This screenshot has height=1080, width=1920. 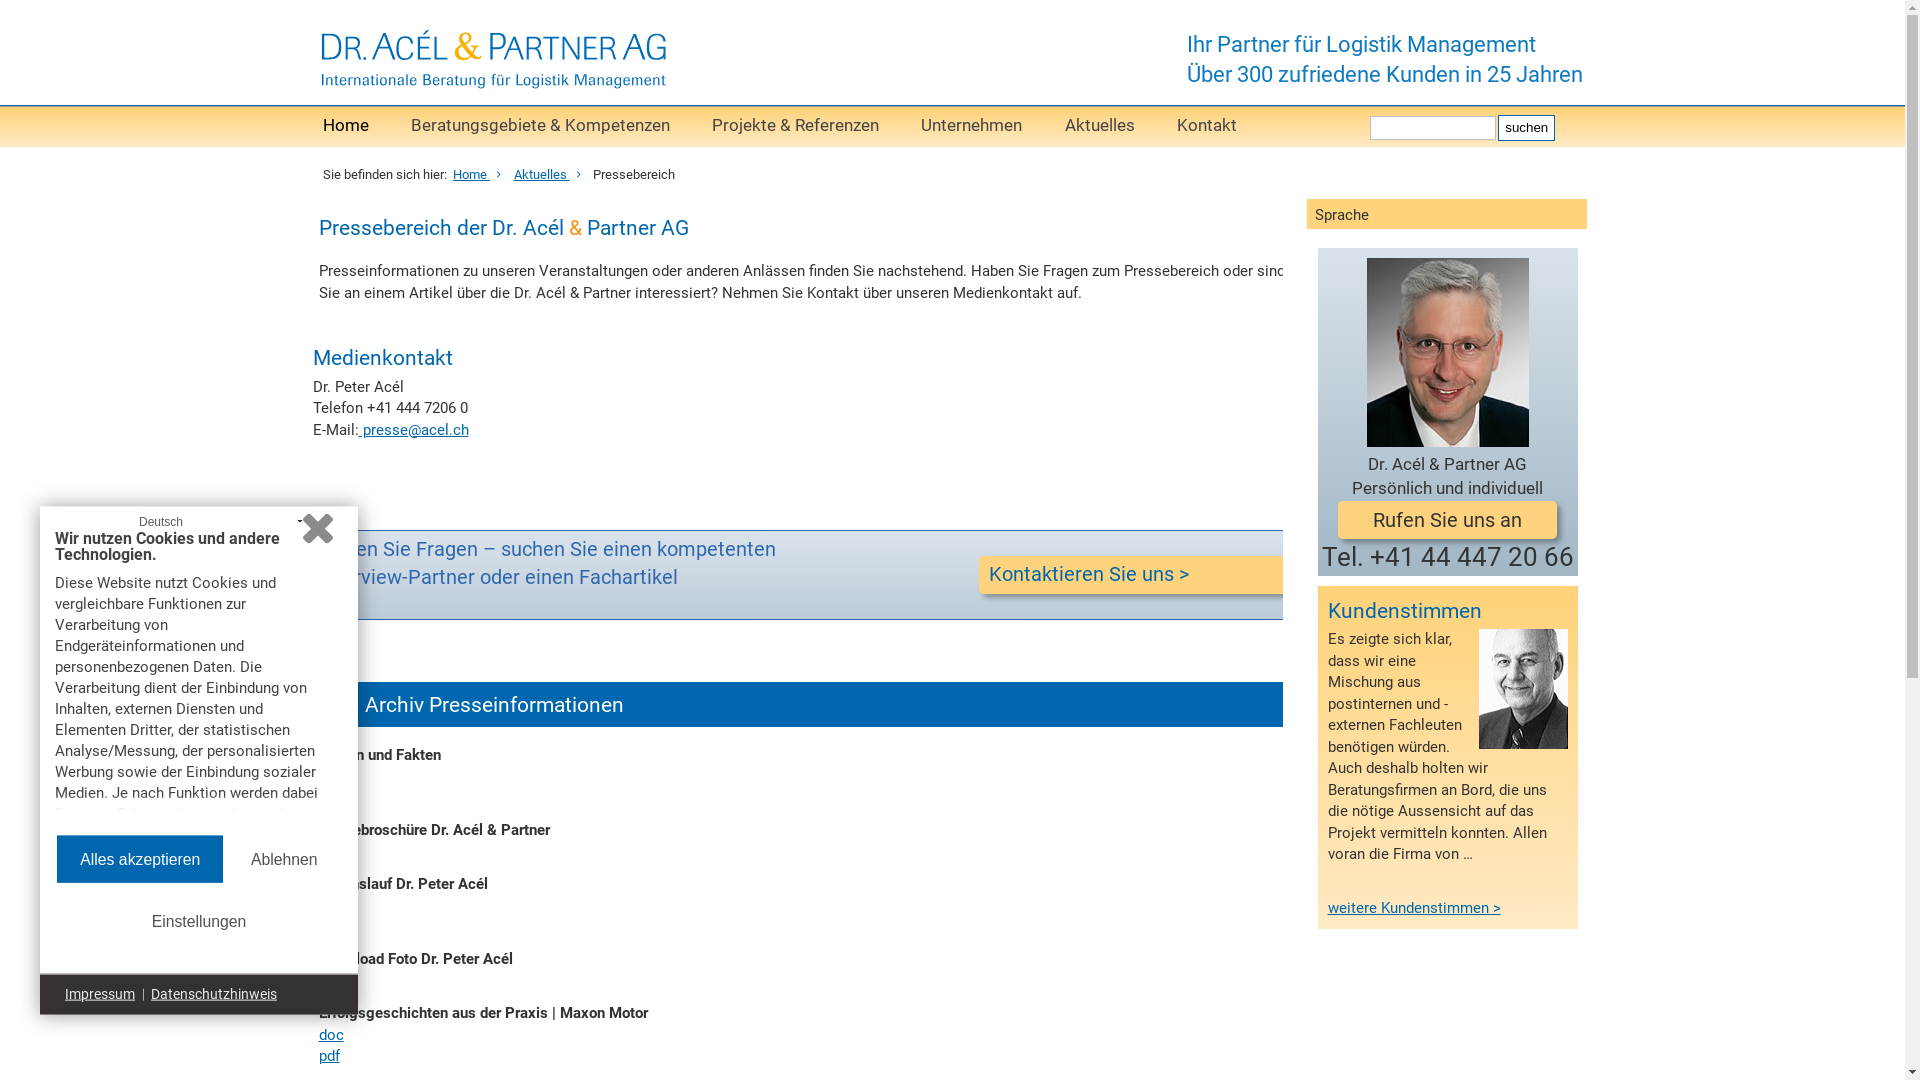 What do you see at coordinates (100, 995) in the screenshot?
I see `Impressum` at bounding box center [100, 995].